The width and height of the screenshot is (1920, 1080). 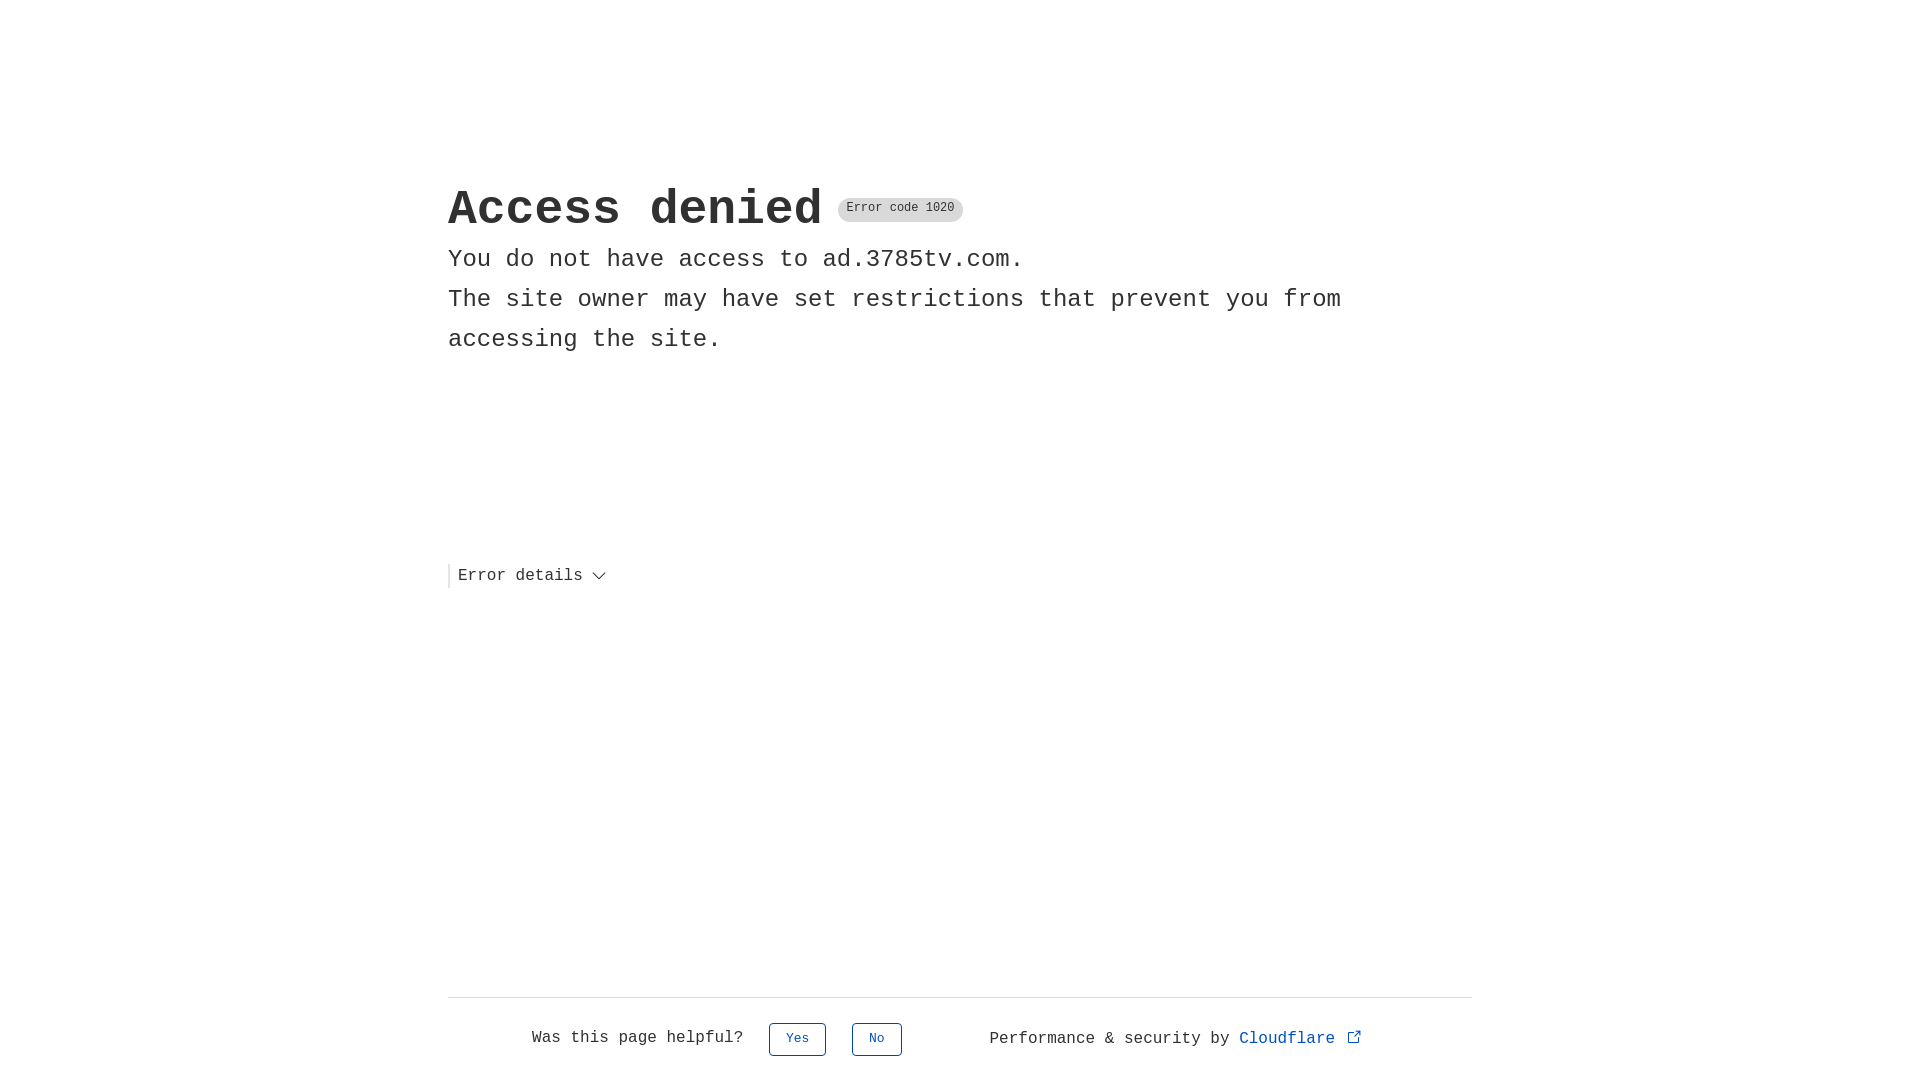 I want to click on Yes, so click(x=798, y=1040).